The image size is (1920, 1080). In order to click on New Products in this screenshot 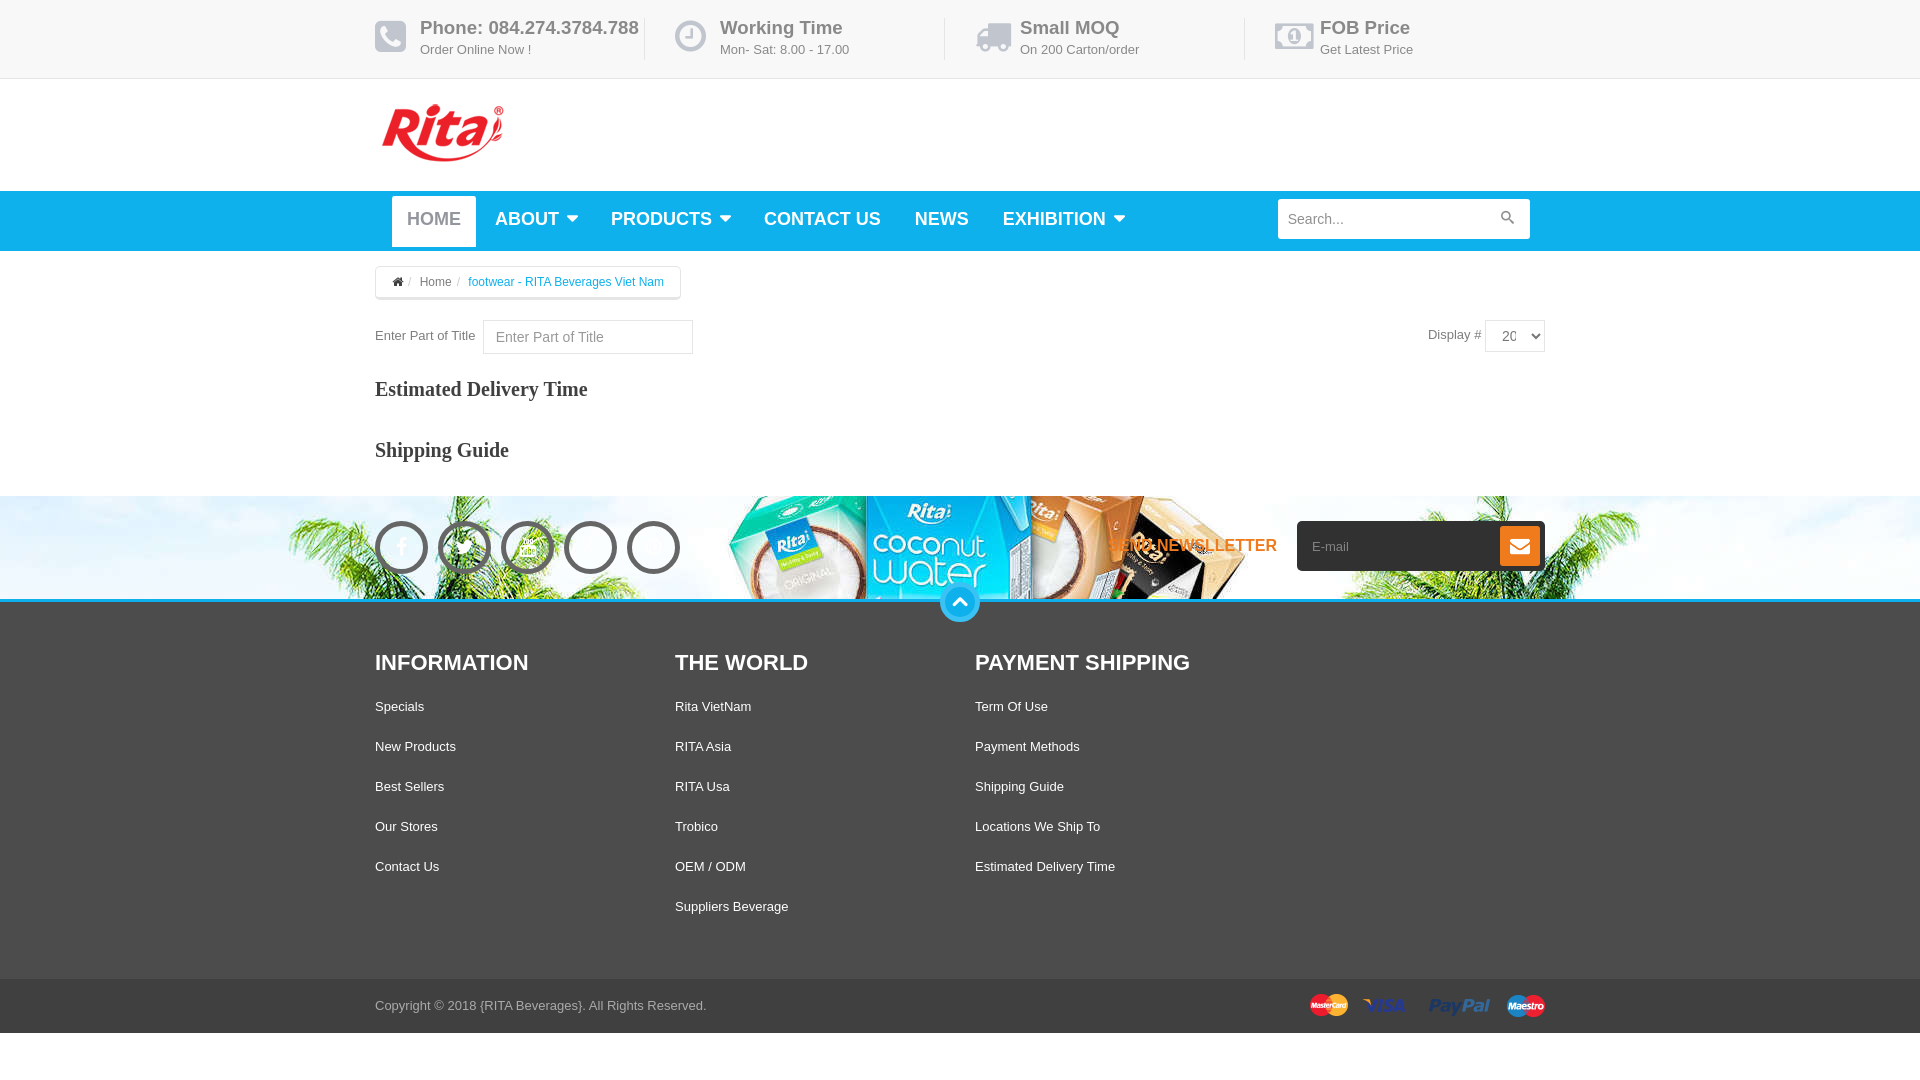, I will do `click(416, 746)`.